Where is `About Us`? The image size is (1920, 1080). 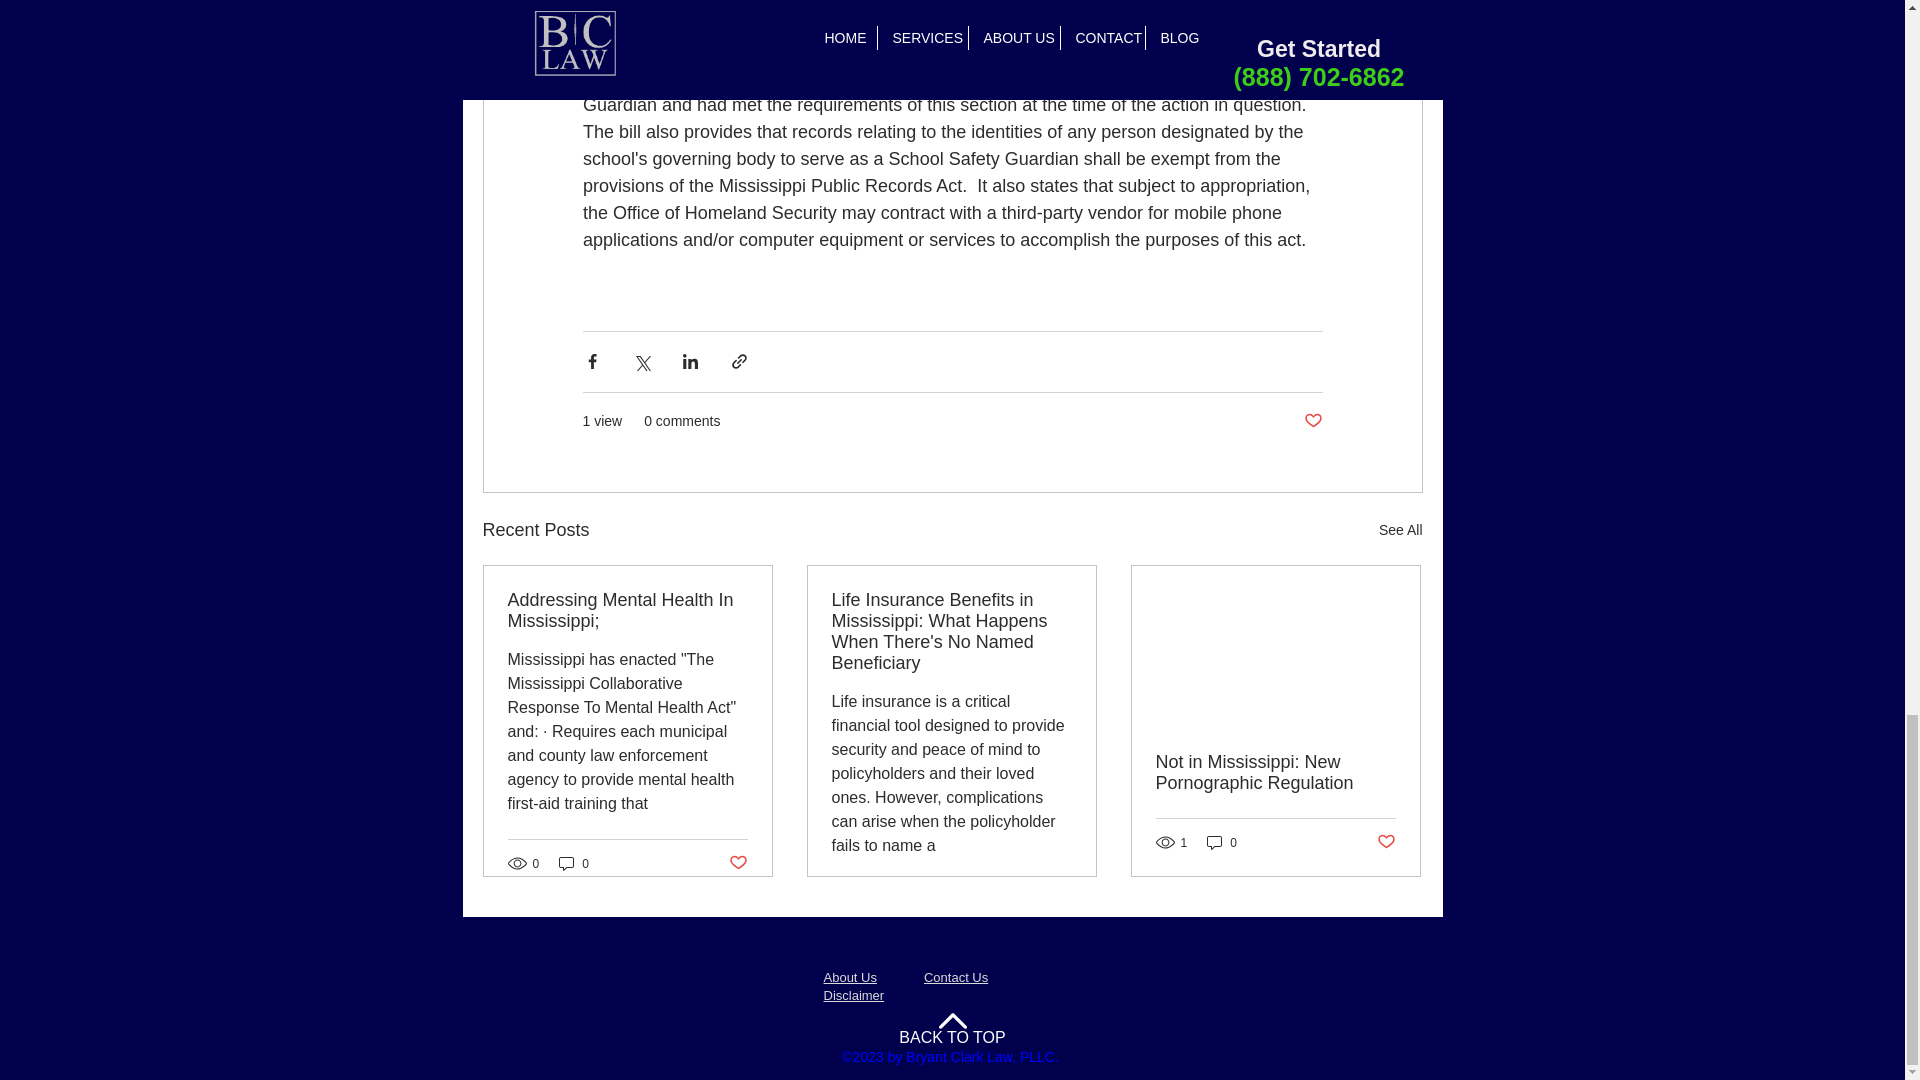 About Us is located at coordinates (850, 976).